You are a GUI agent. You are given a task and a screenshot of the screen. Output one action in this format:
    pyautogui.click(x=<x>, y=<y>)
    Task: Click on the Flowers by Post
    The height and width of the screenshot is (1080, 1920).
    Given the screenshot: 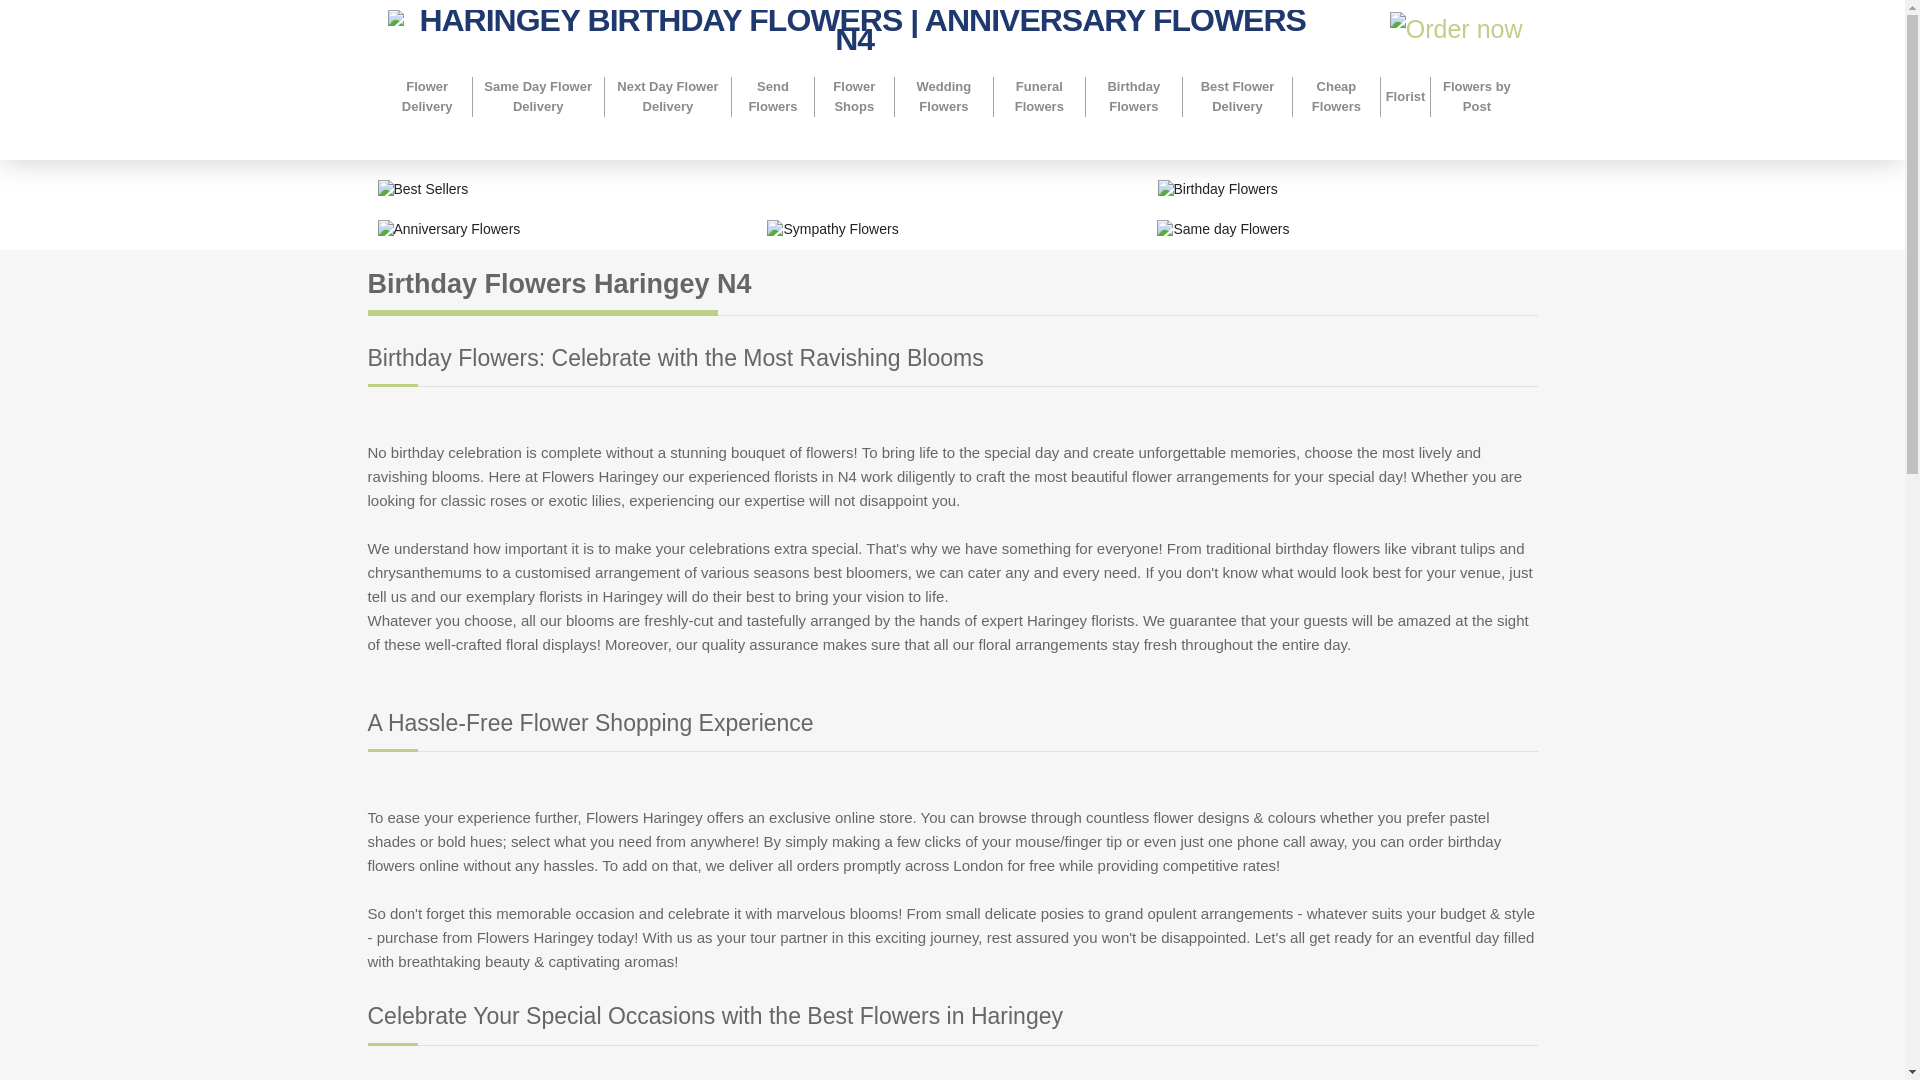 What is the action you would take?
    pyautogui.click(x=1476, y=96)
    